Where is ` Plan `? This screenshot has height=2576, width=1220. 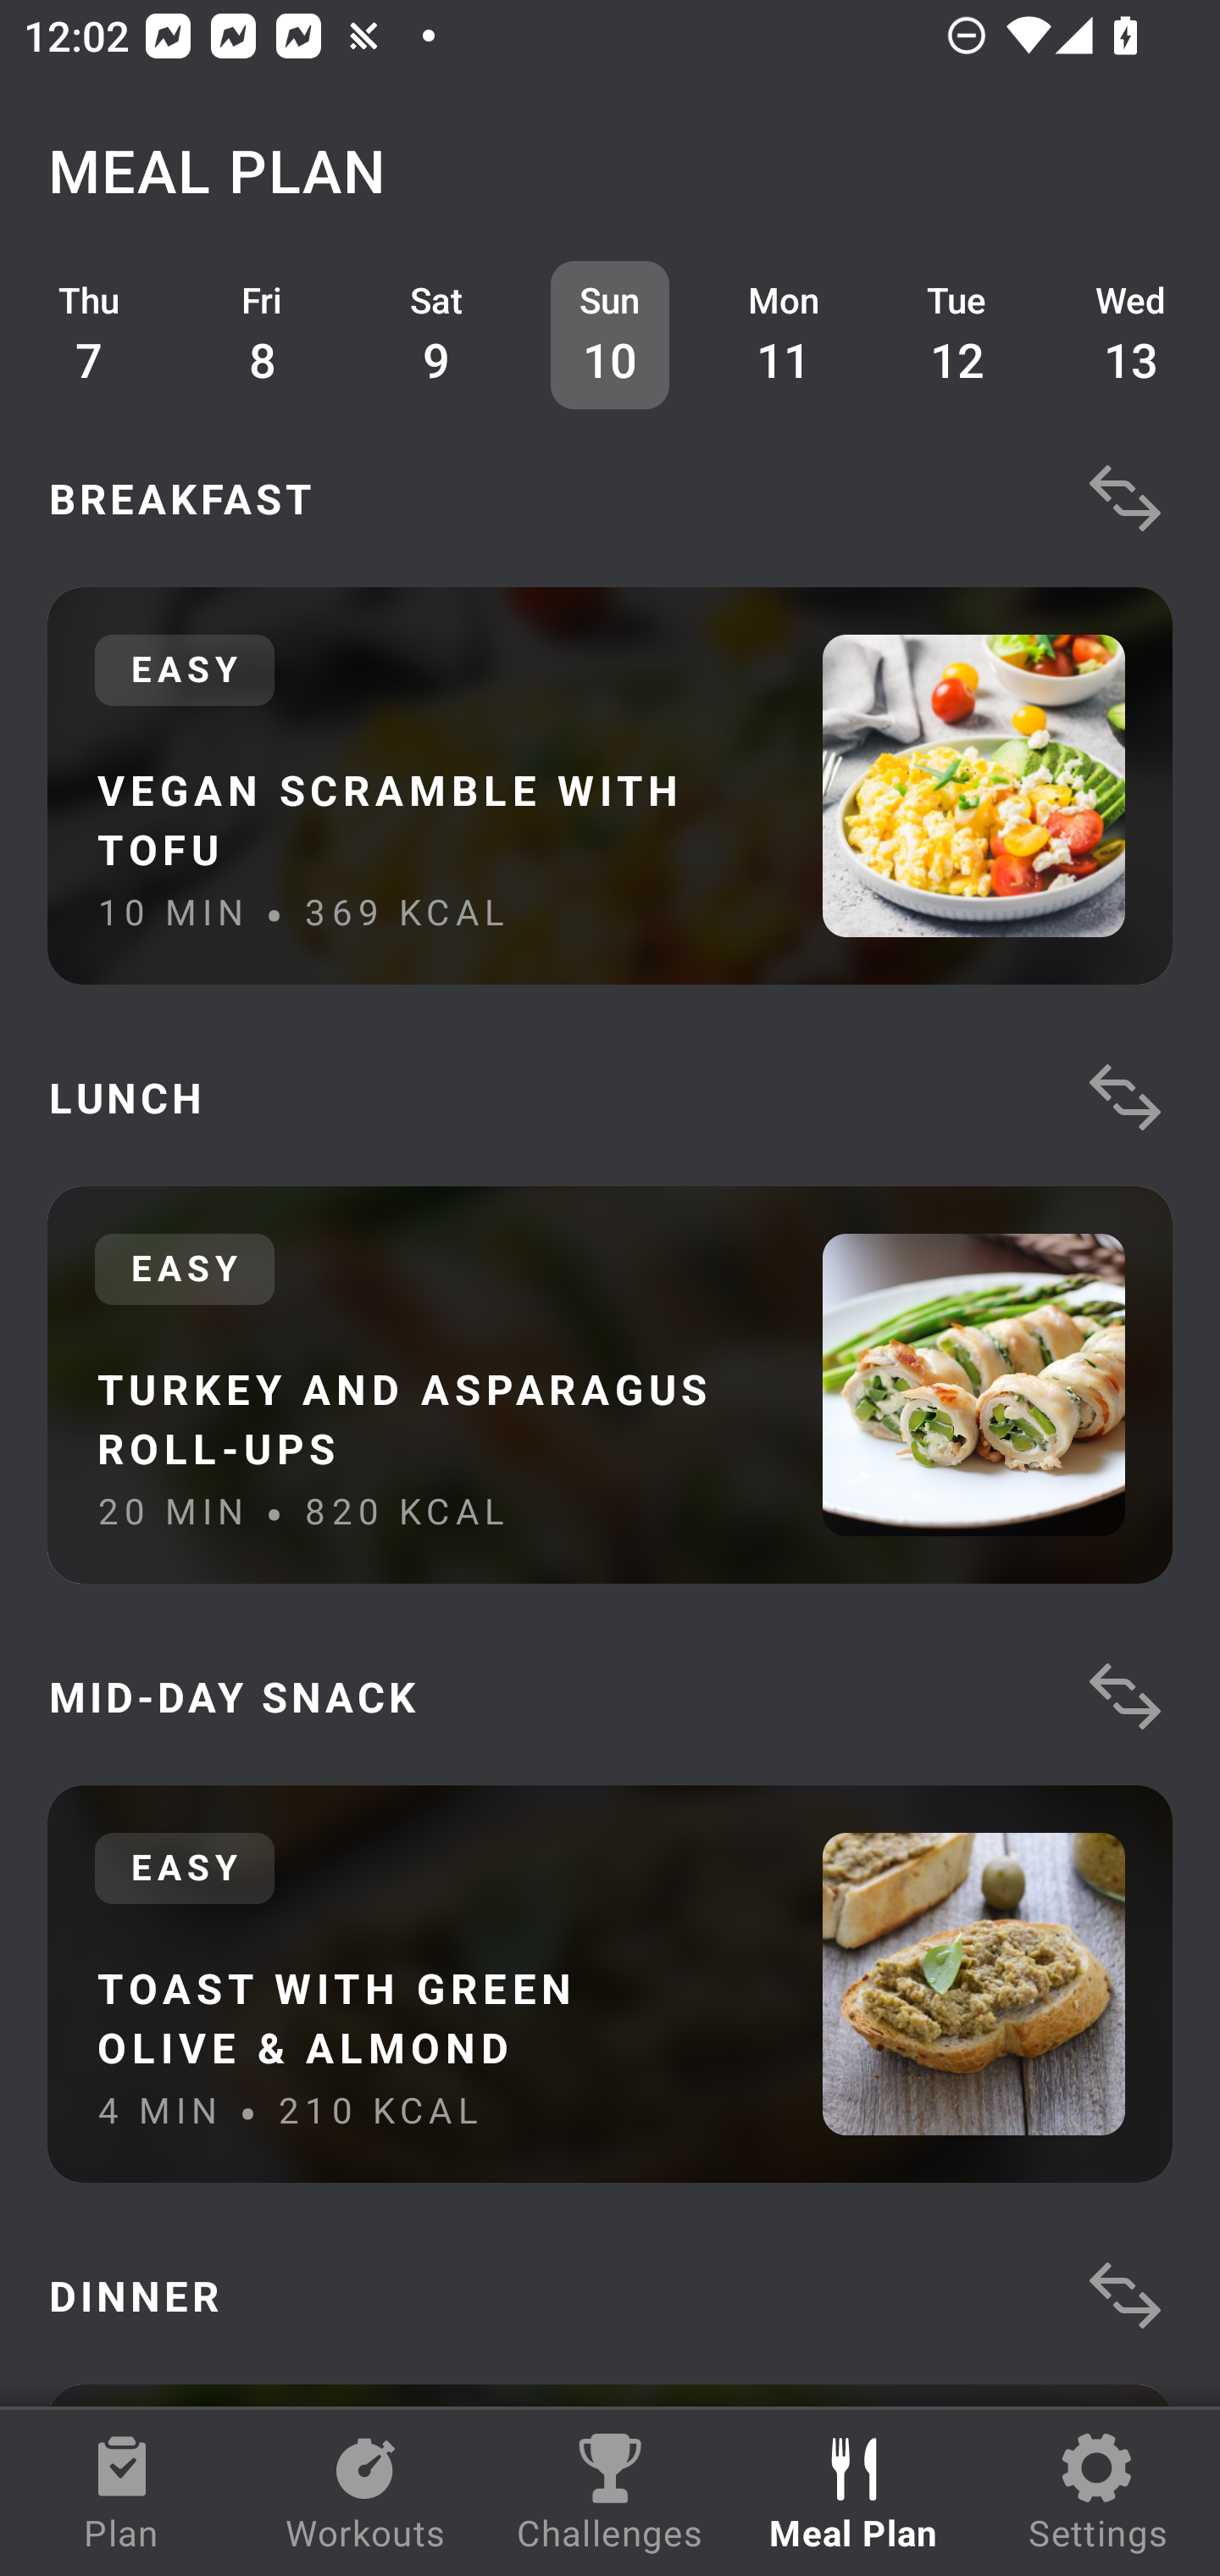  Plan  is located at coordinates (122, 2493).